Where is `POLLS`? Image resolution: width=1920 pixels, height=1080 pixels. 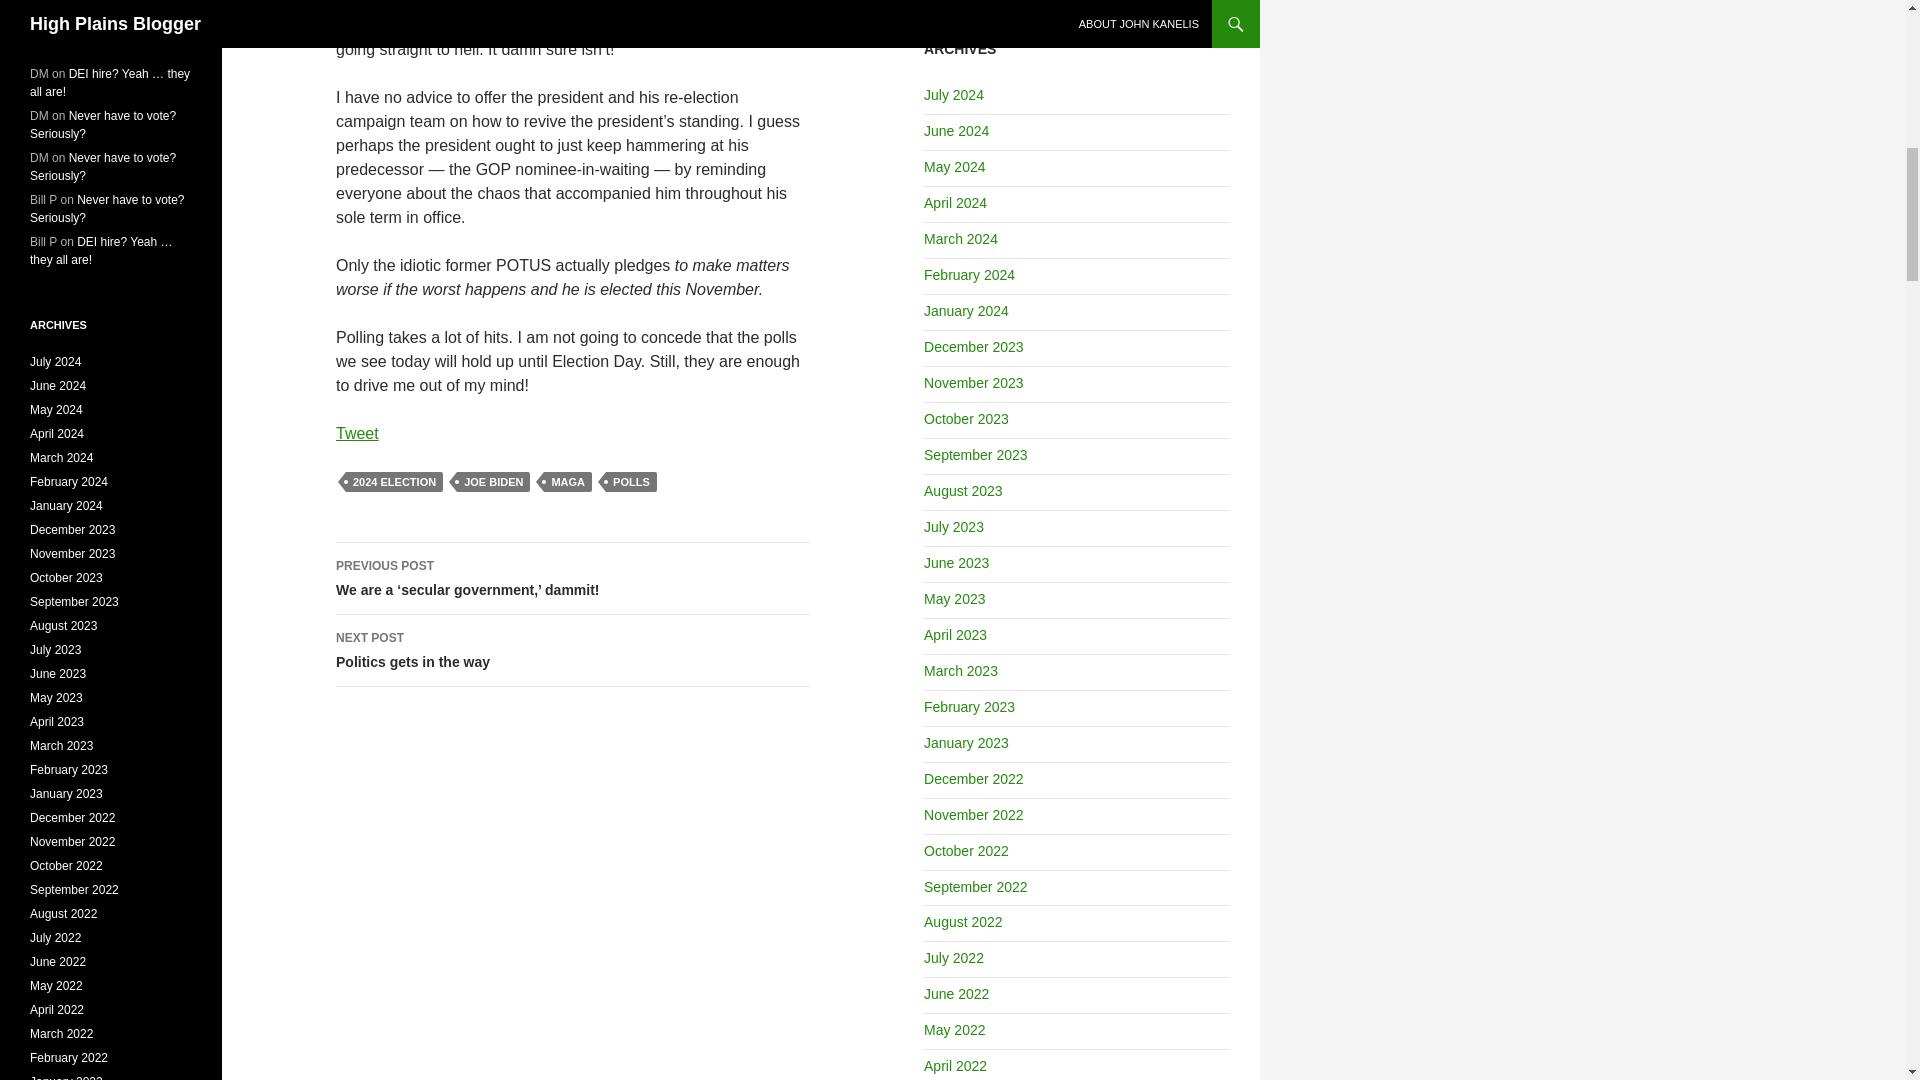 POLLS is located at coordinates (631, 482).